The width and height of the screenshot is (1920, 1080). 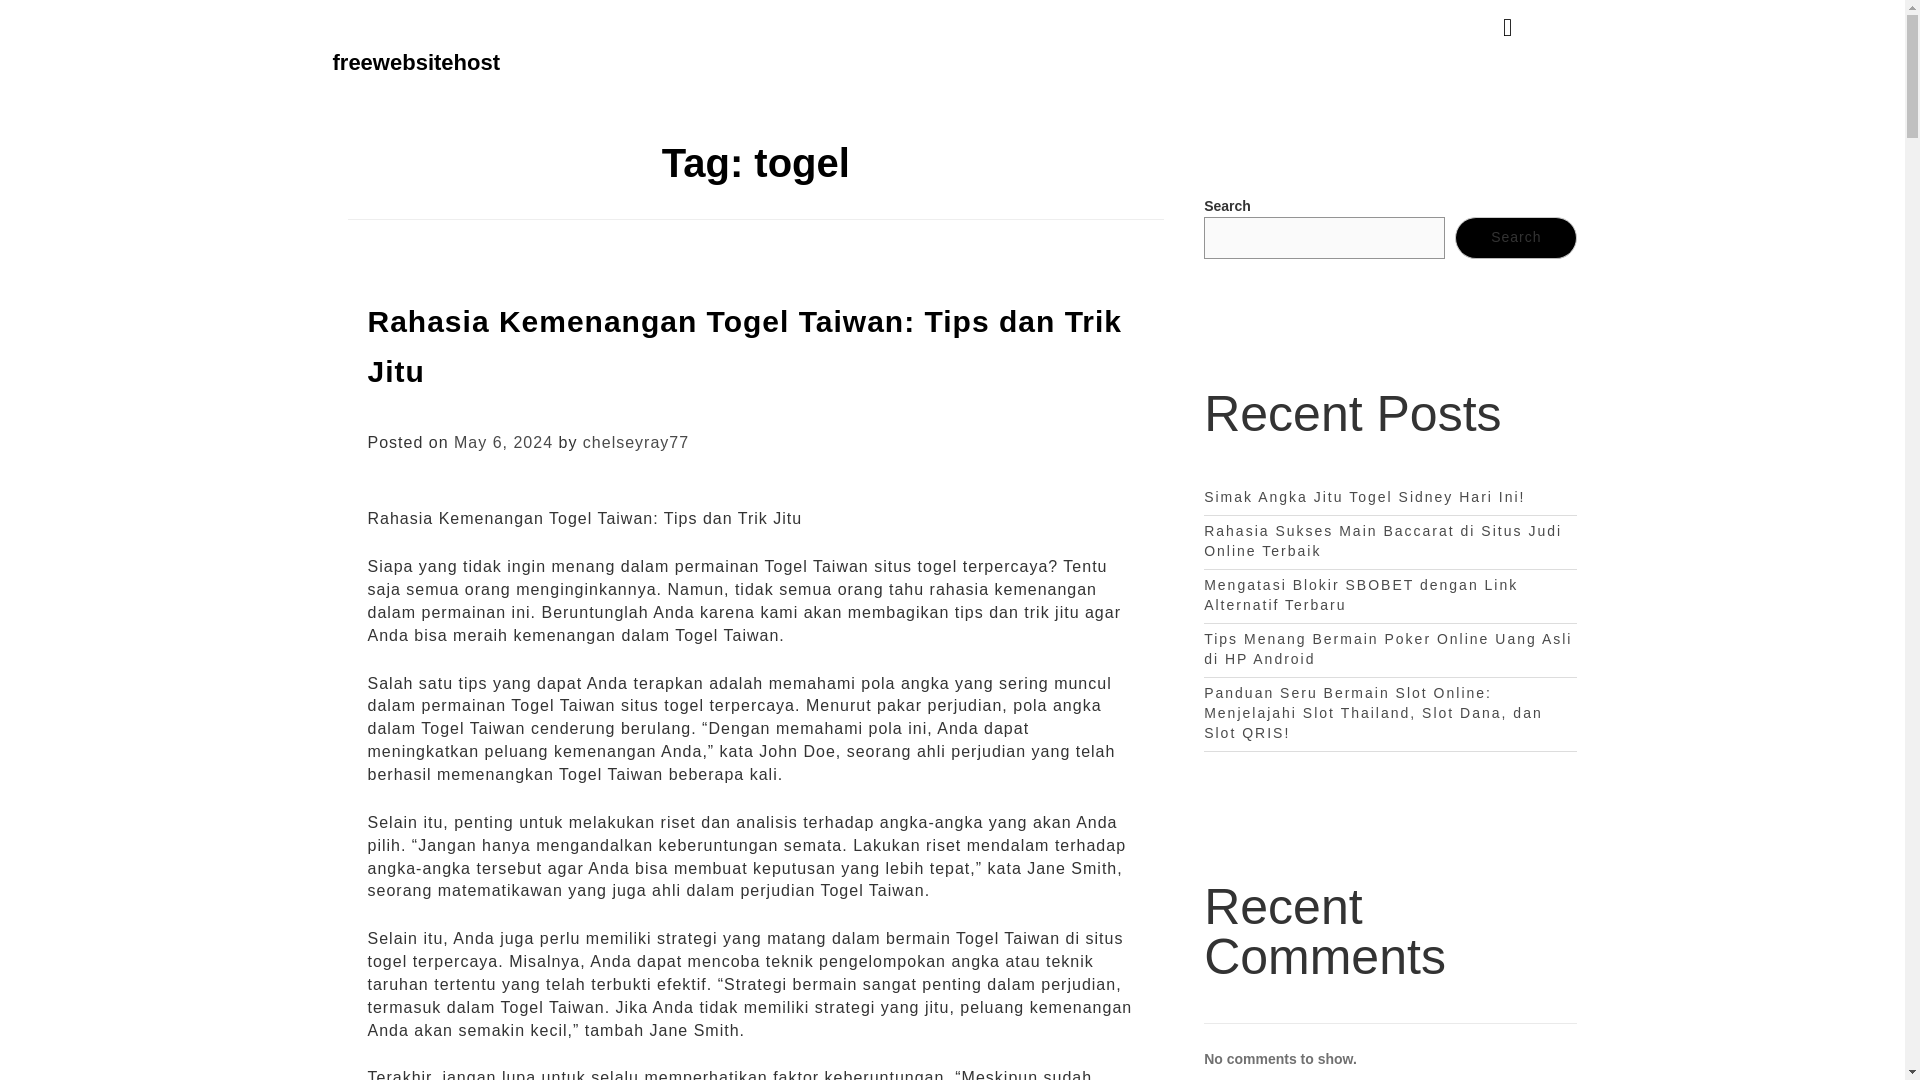 What do you see at coordinates (746, 346) in the screenshot?
I see `Rahasia Kemenangan Togel Taiwan: Tips dan Trik Jitu` at bounding box center [746, 346].